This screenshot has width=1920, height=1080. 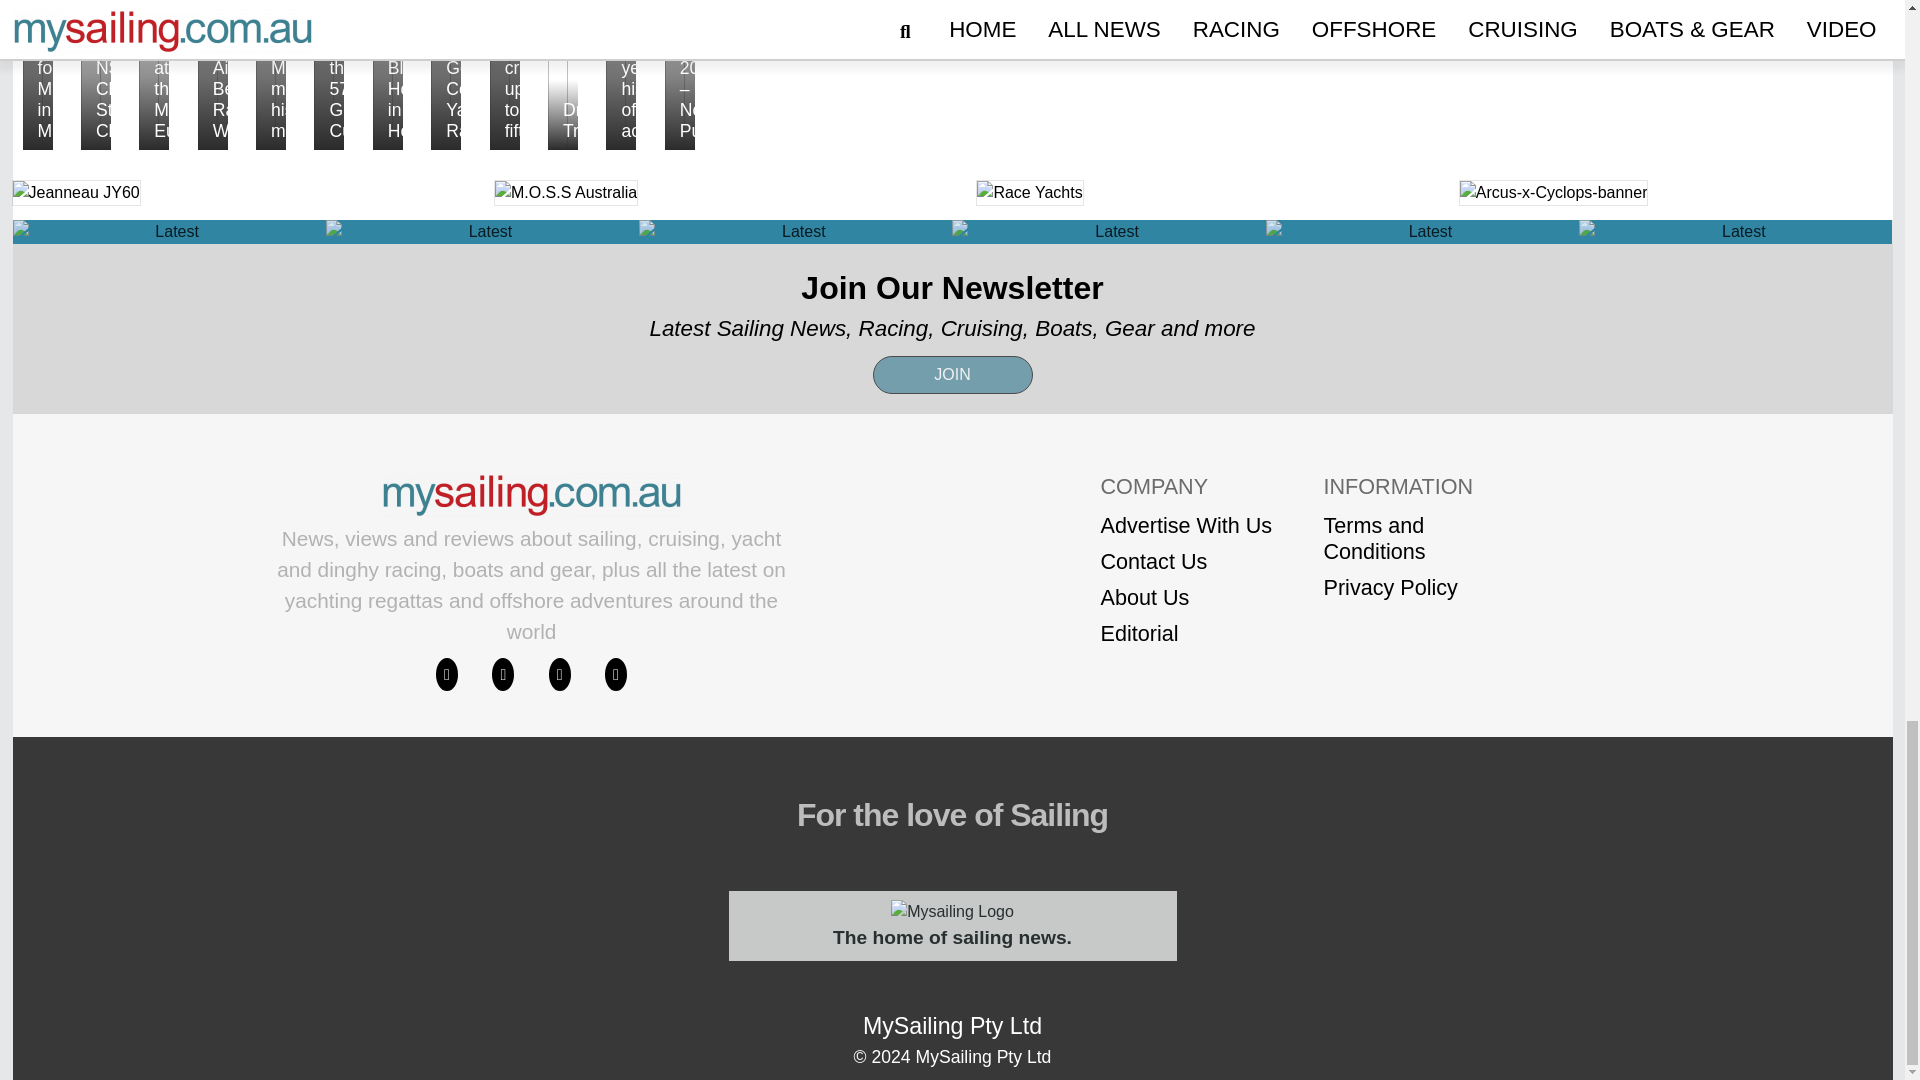 What do you see at coordinates (1186, 561) in the screenshot?
I see `Contact Us` at bounding box center [1186, 561].